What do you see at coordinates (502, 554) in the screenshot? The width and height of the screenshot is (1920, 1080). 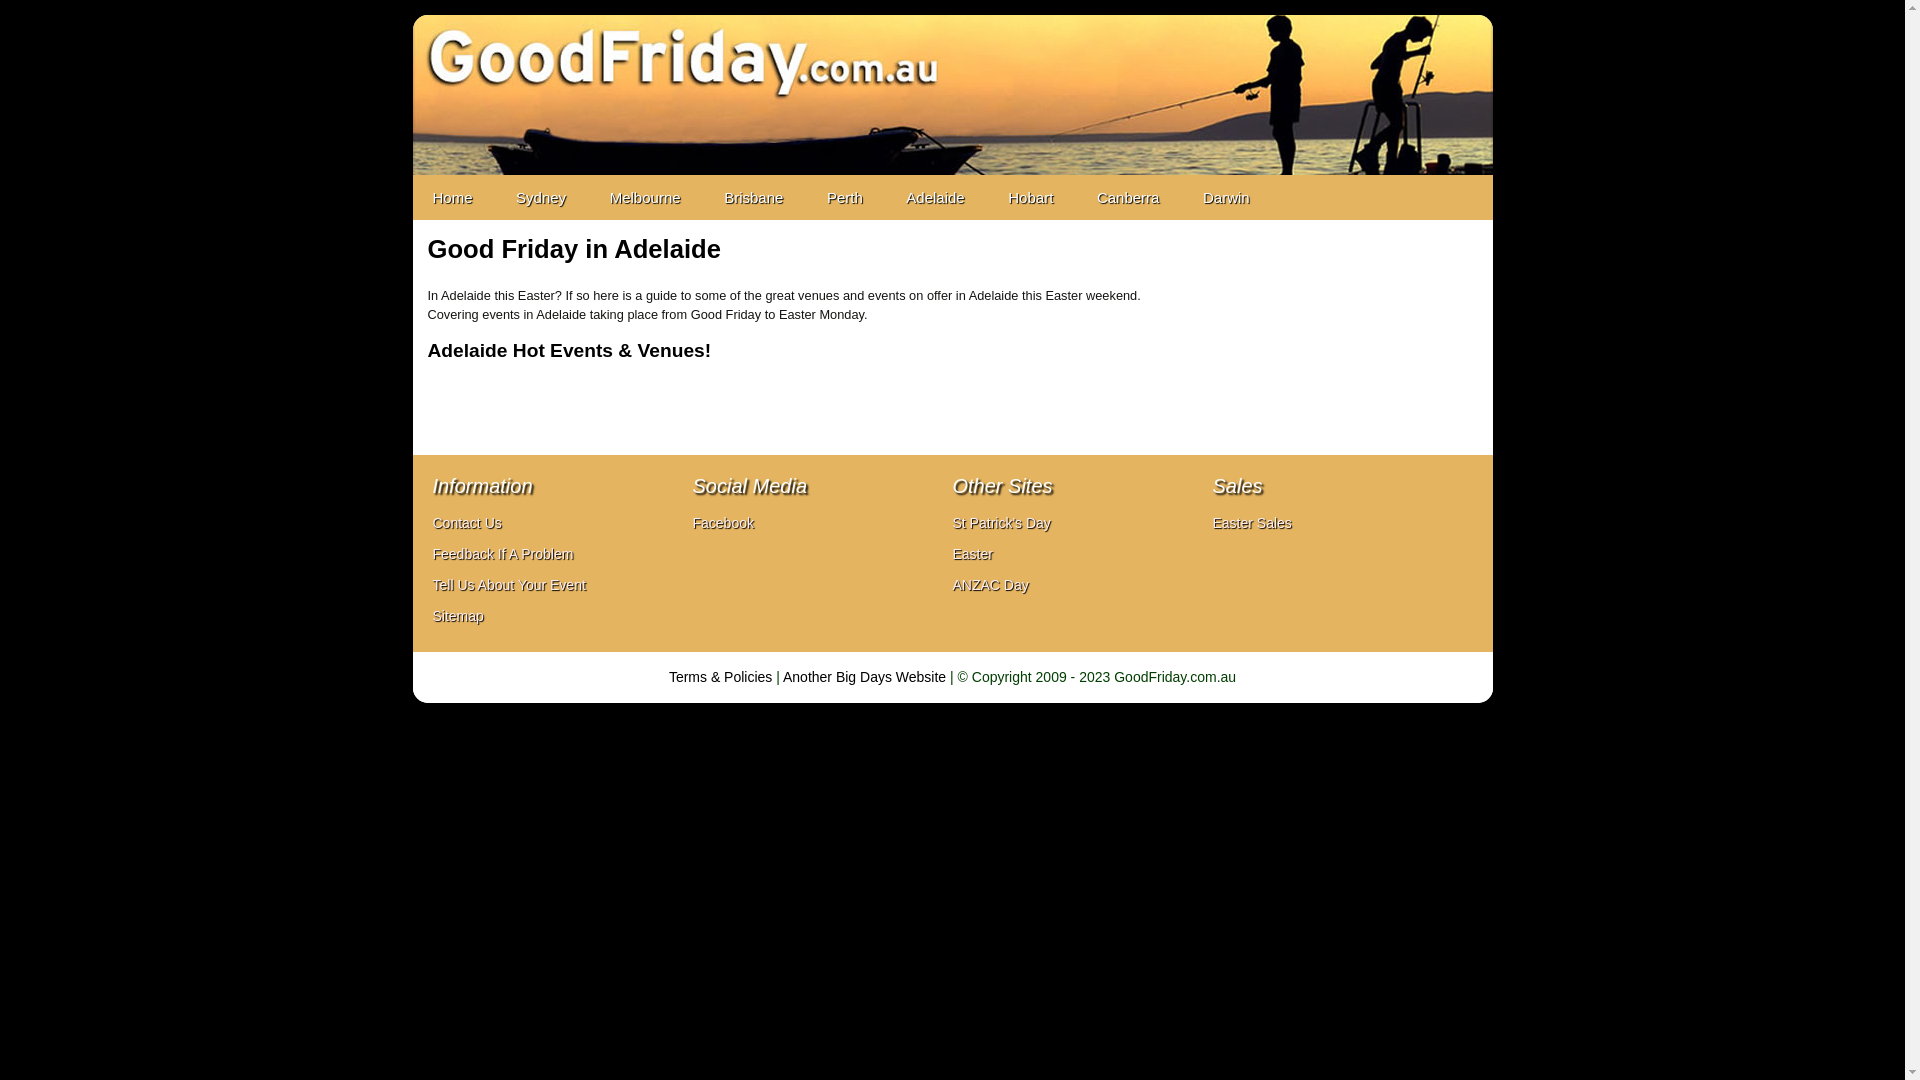 I see `Feedback If A Problem` at bounding box center [502, 554].